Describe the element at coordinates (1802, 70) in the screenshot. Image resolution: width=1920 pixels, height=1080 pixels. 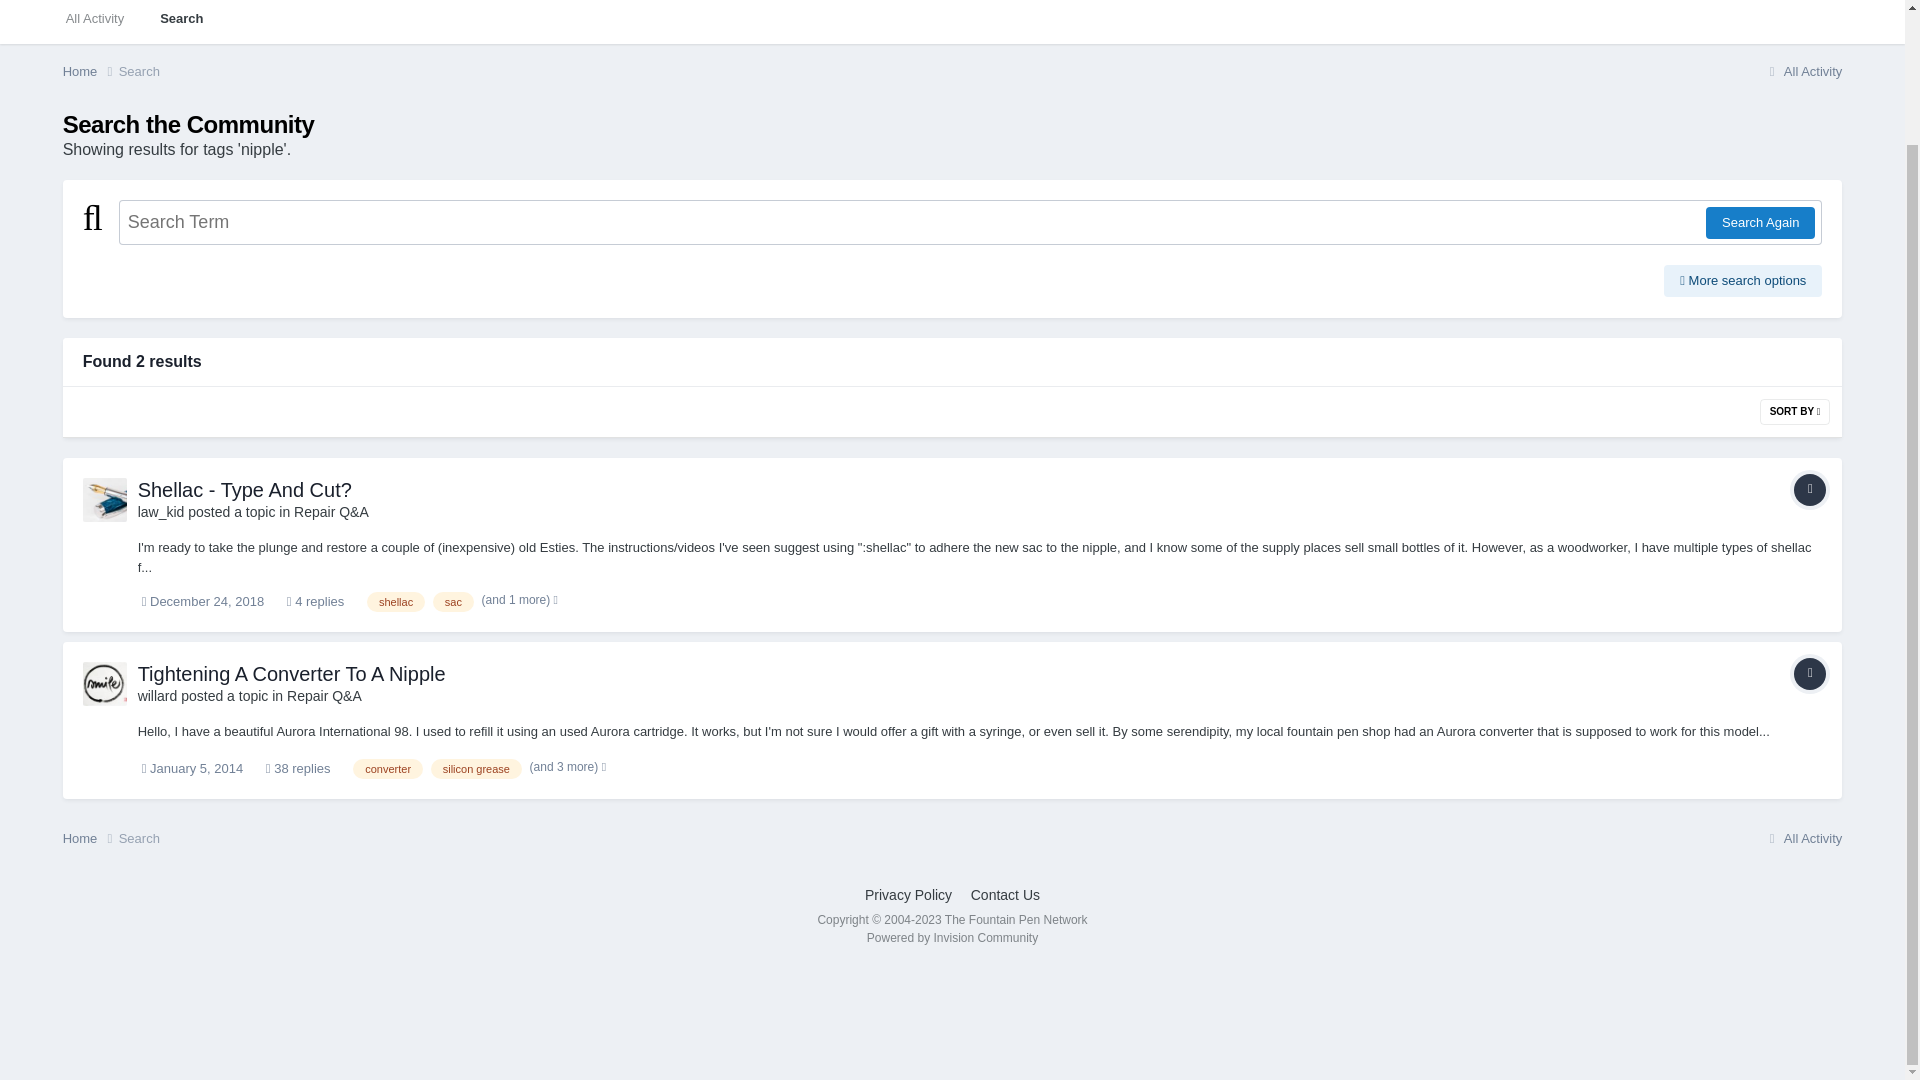
I see `All Activity` at that location.